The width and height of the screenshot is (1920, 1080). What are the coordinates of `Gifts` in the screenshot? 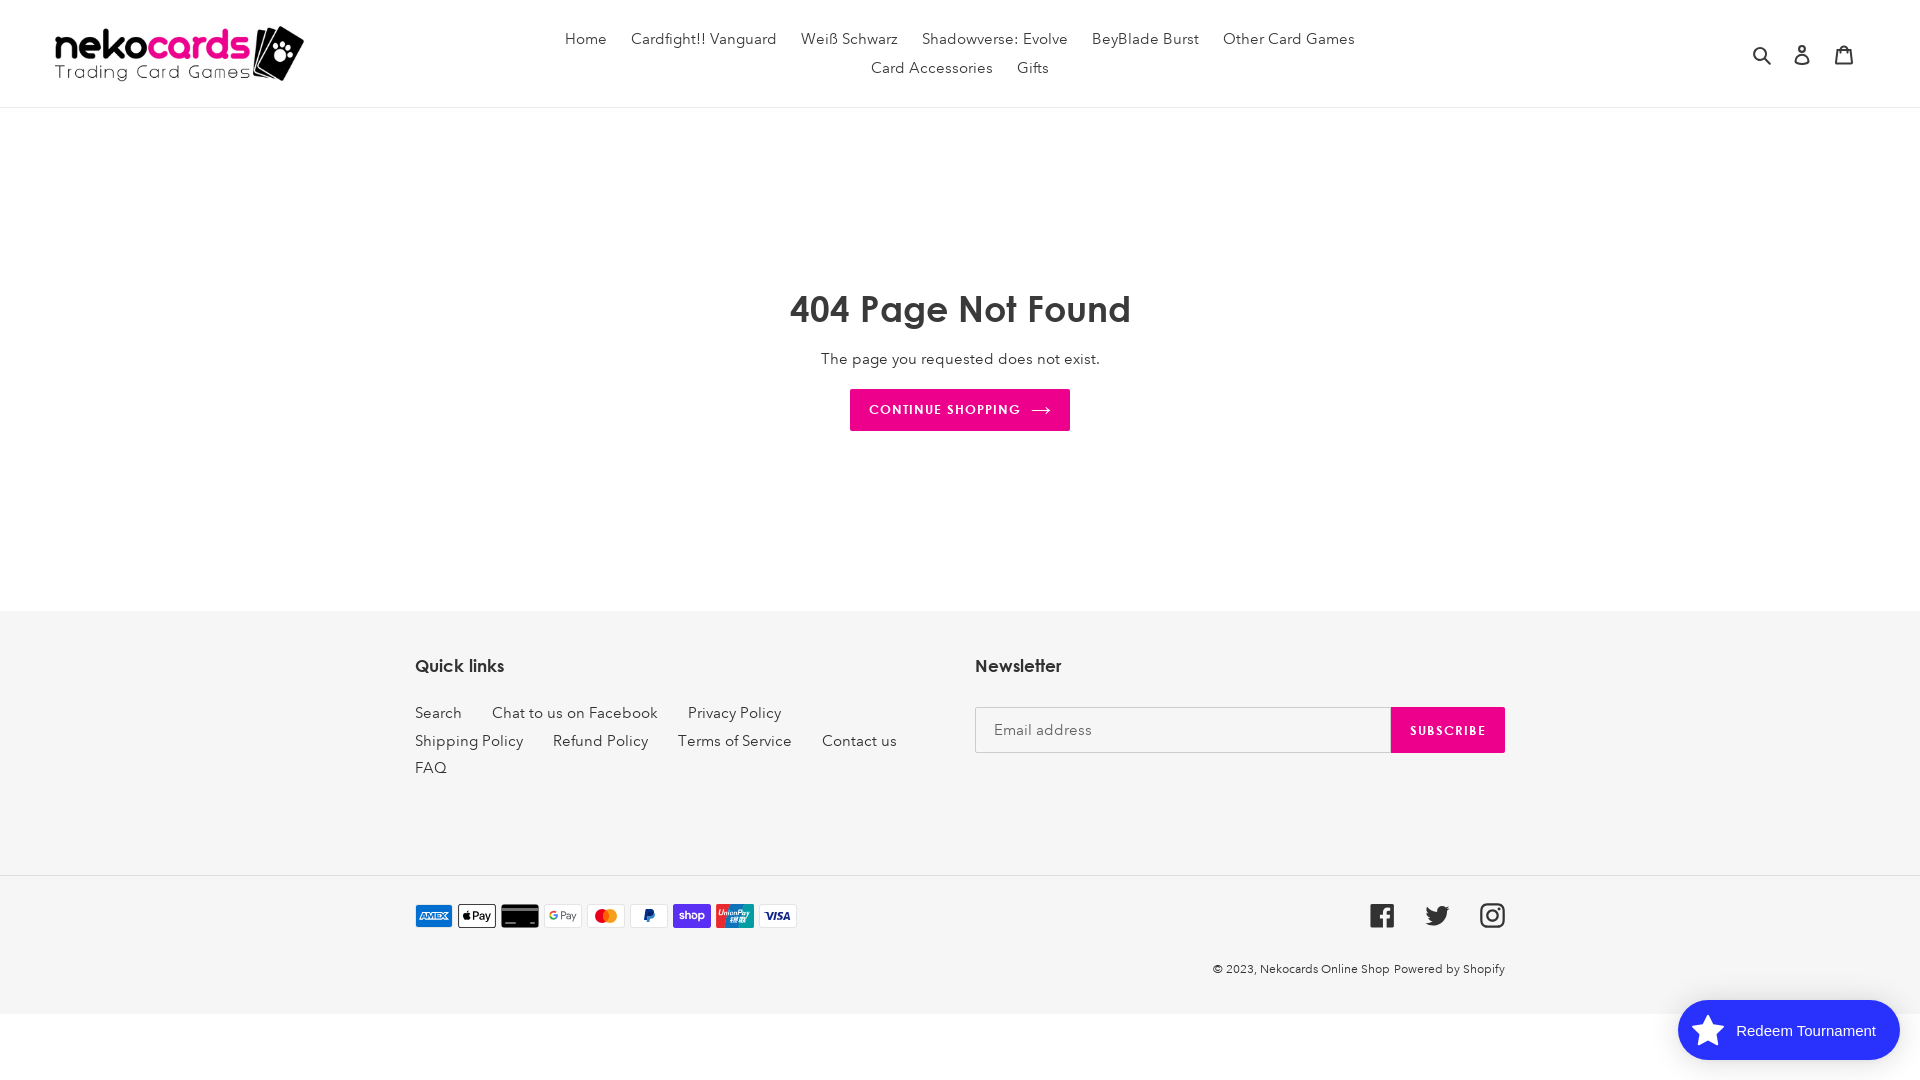 It's located at (1033, 68).